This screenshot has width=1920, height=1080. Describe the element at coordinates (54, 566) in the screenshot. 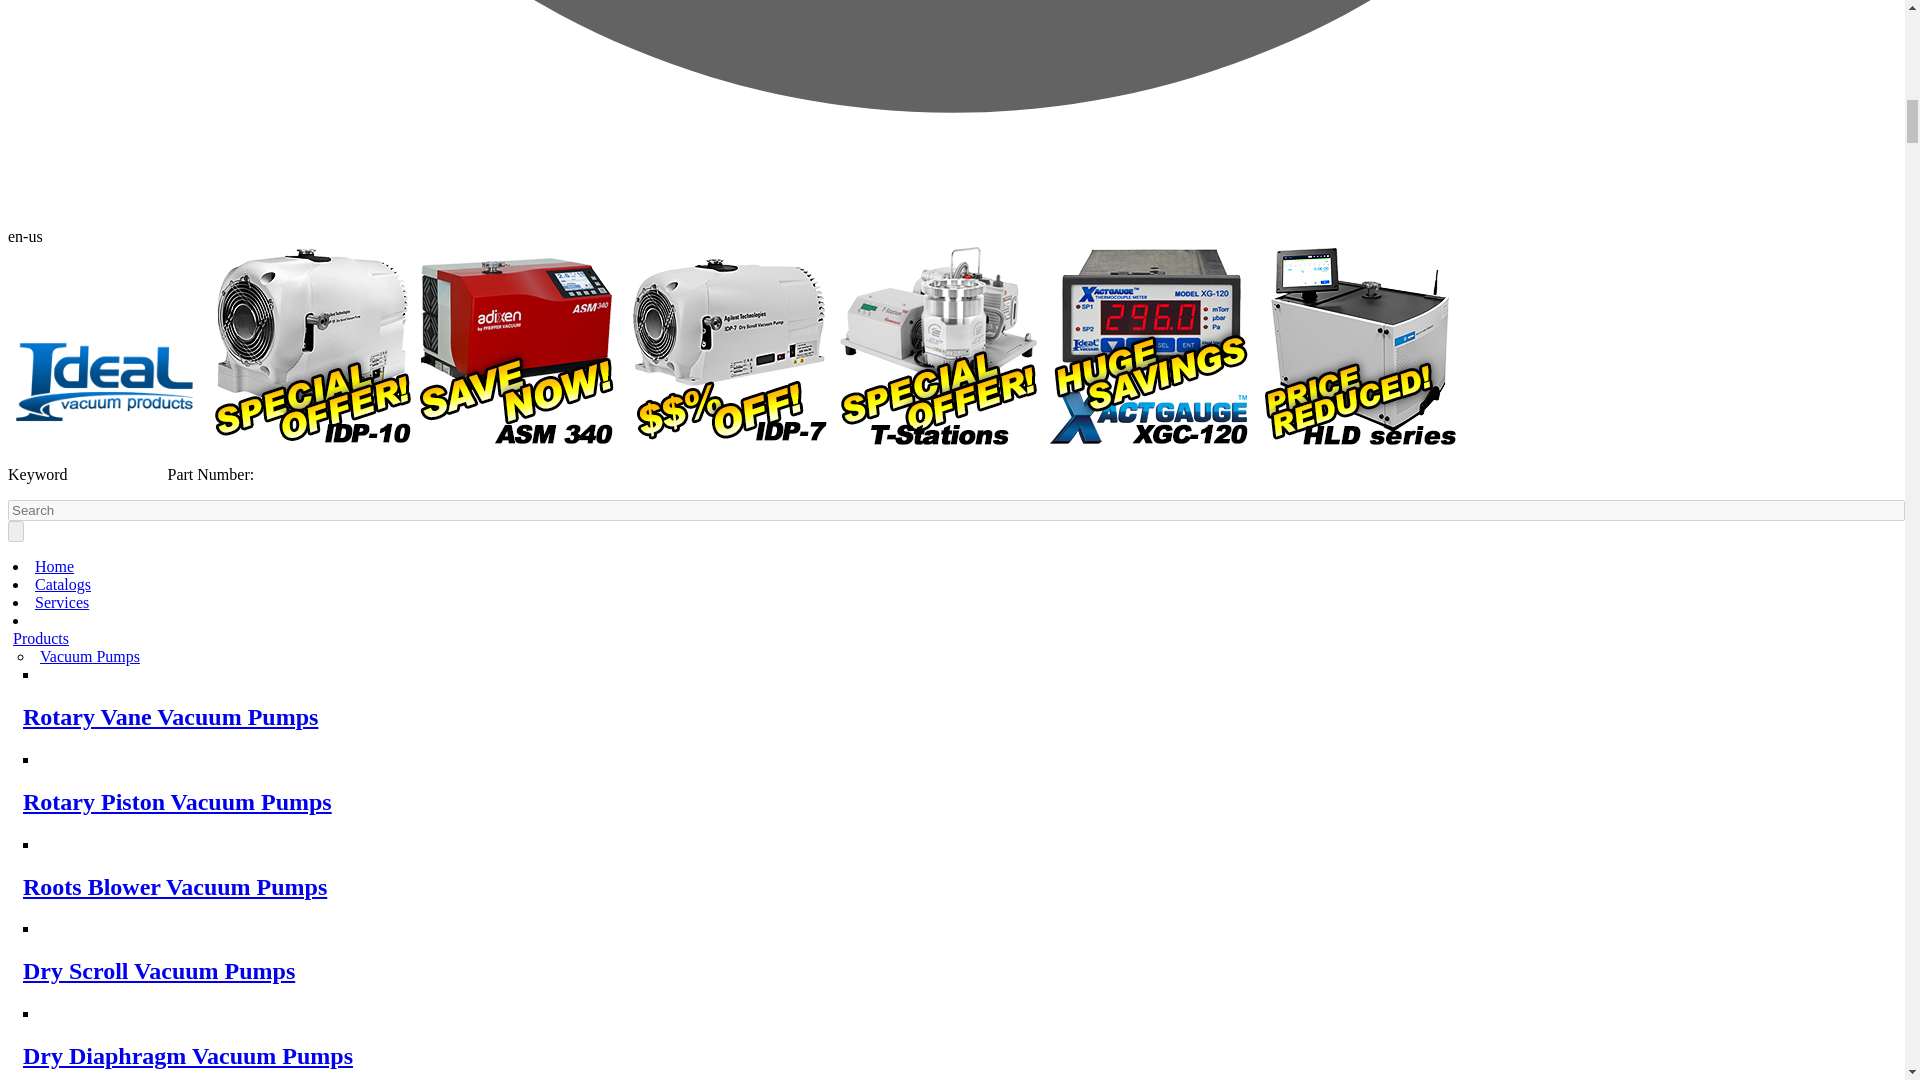

I see `Home` at that location.